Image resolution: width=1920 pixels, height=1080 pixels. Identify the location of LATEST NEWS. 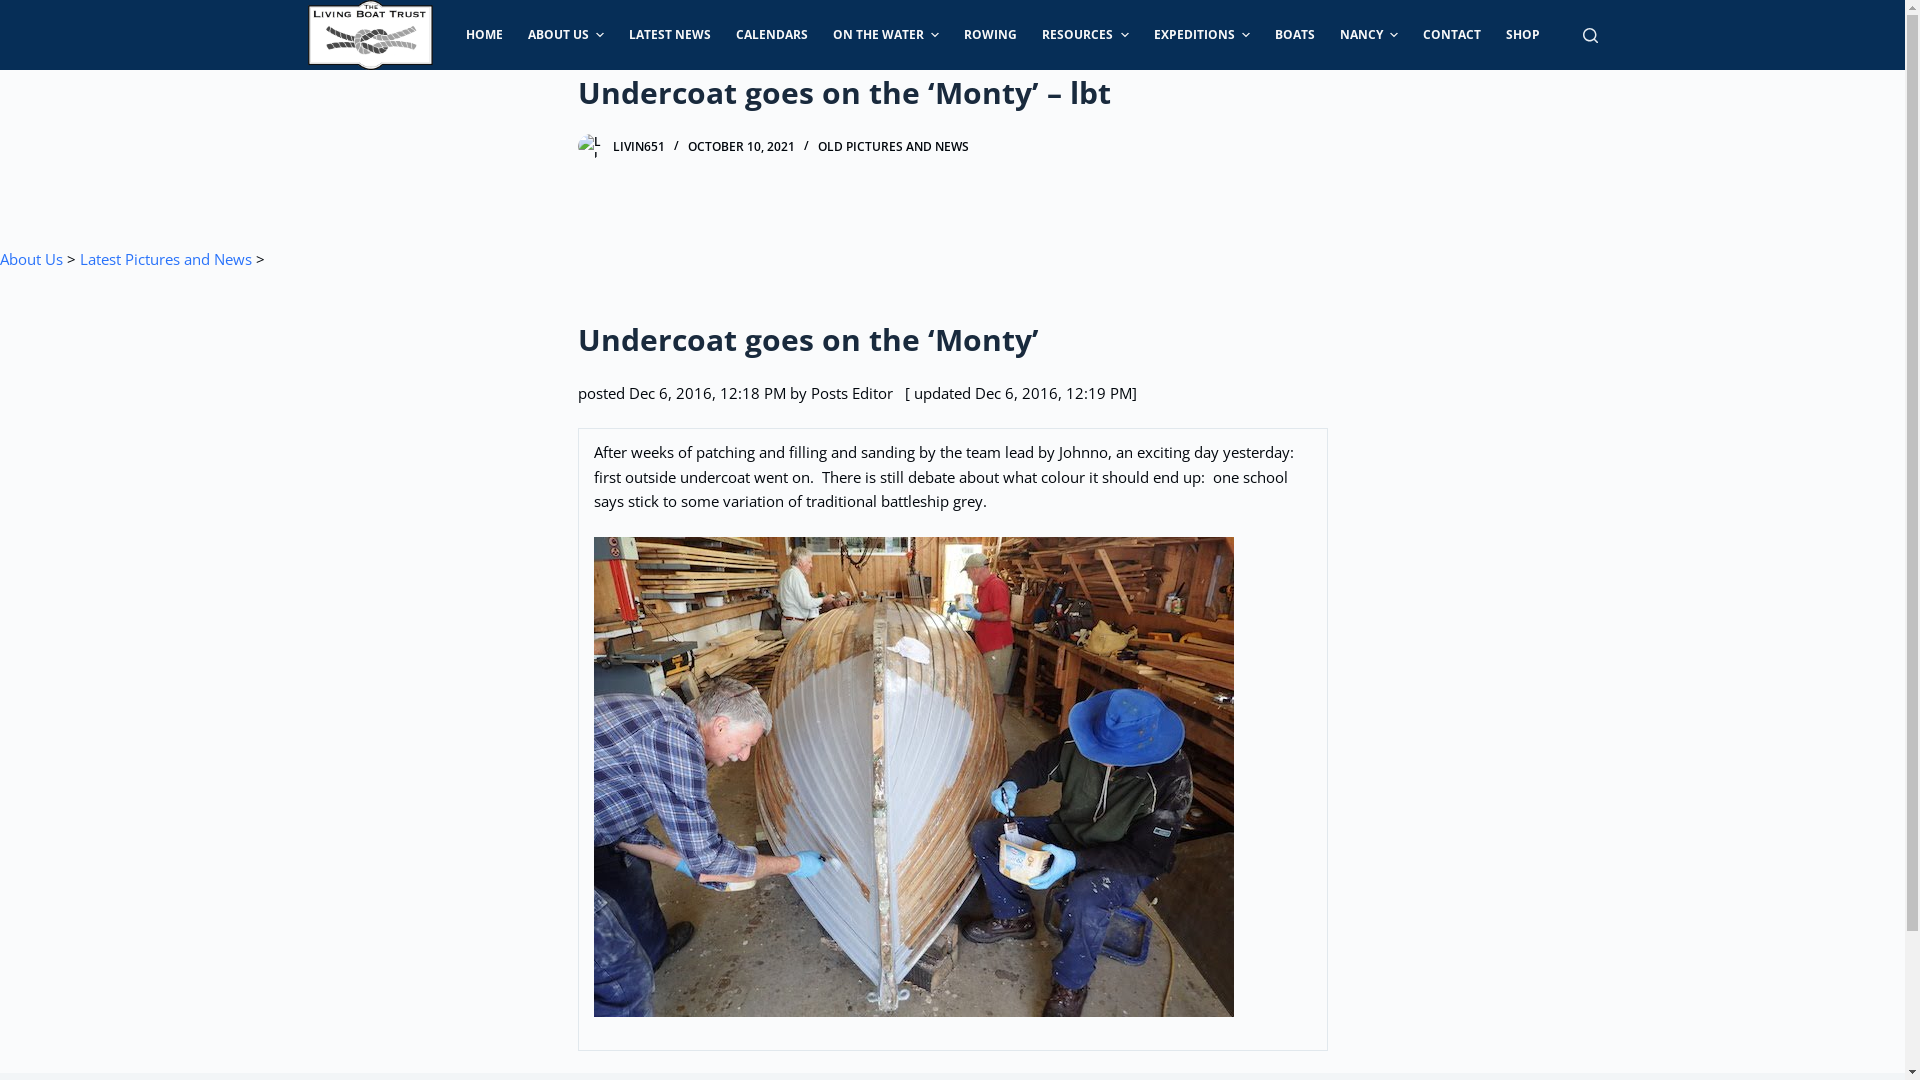
(670, 35).